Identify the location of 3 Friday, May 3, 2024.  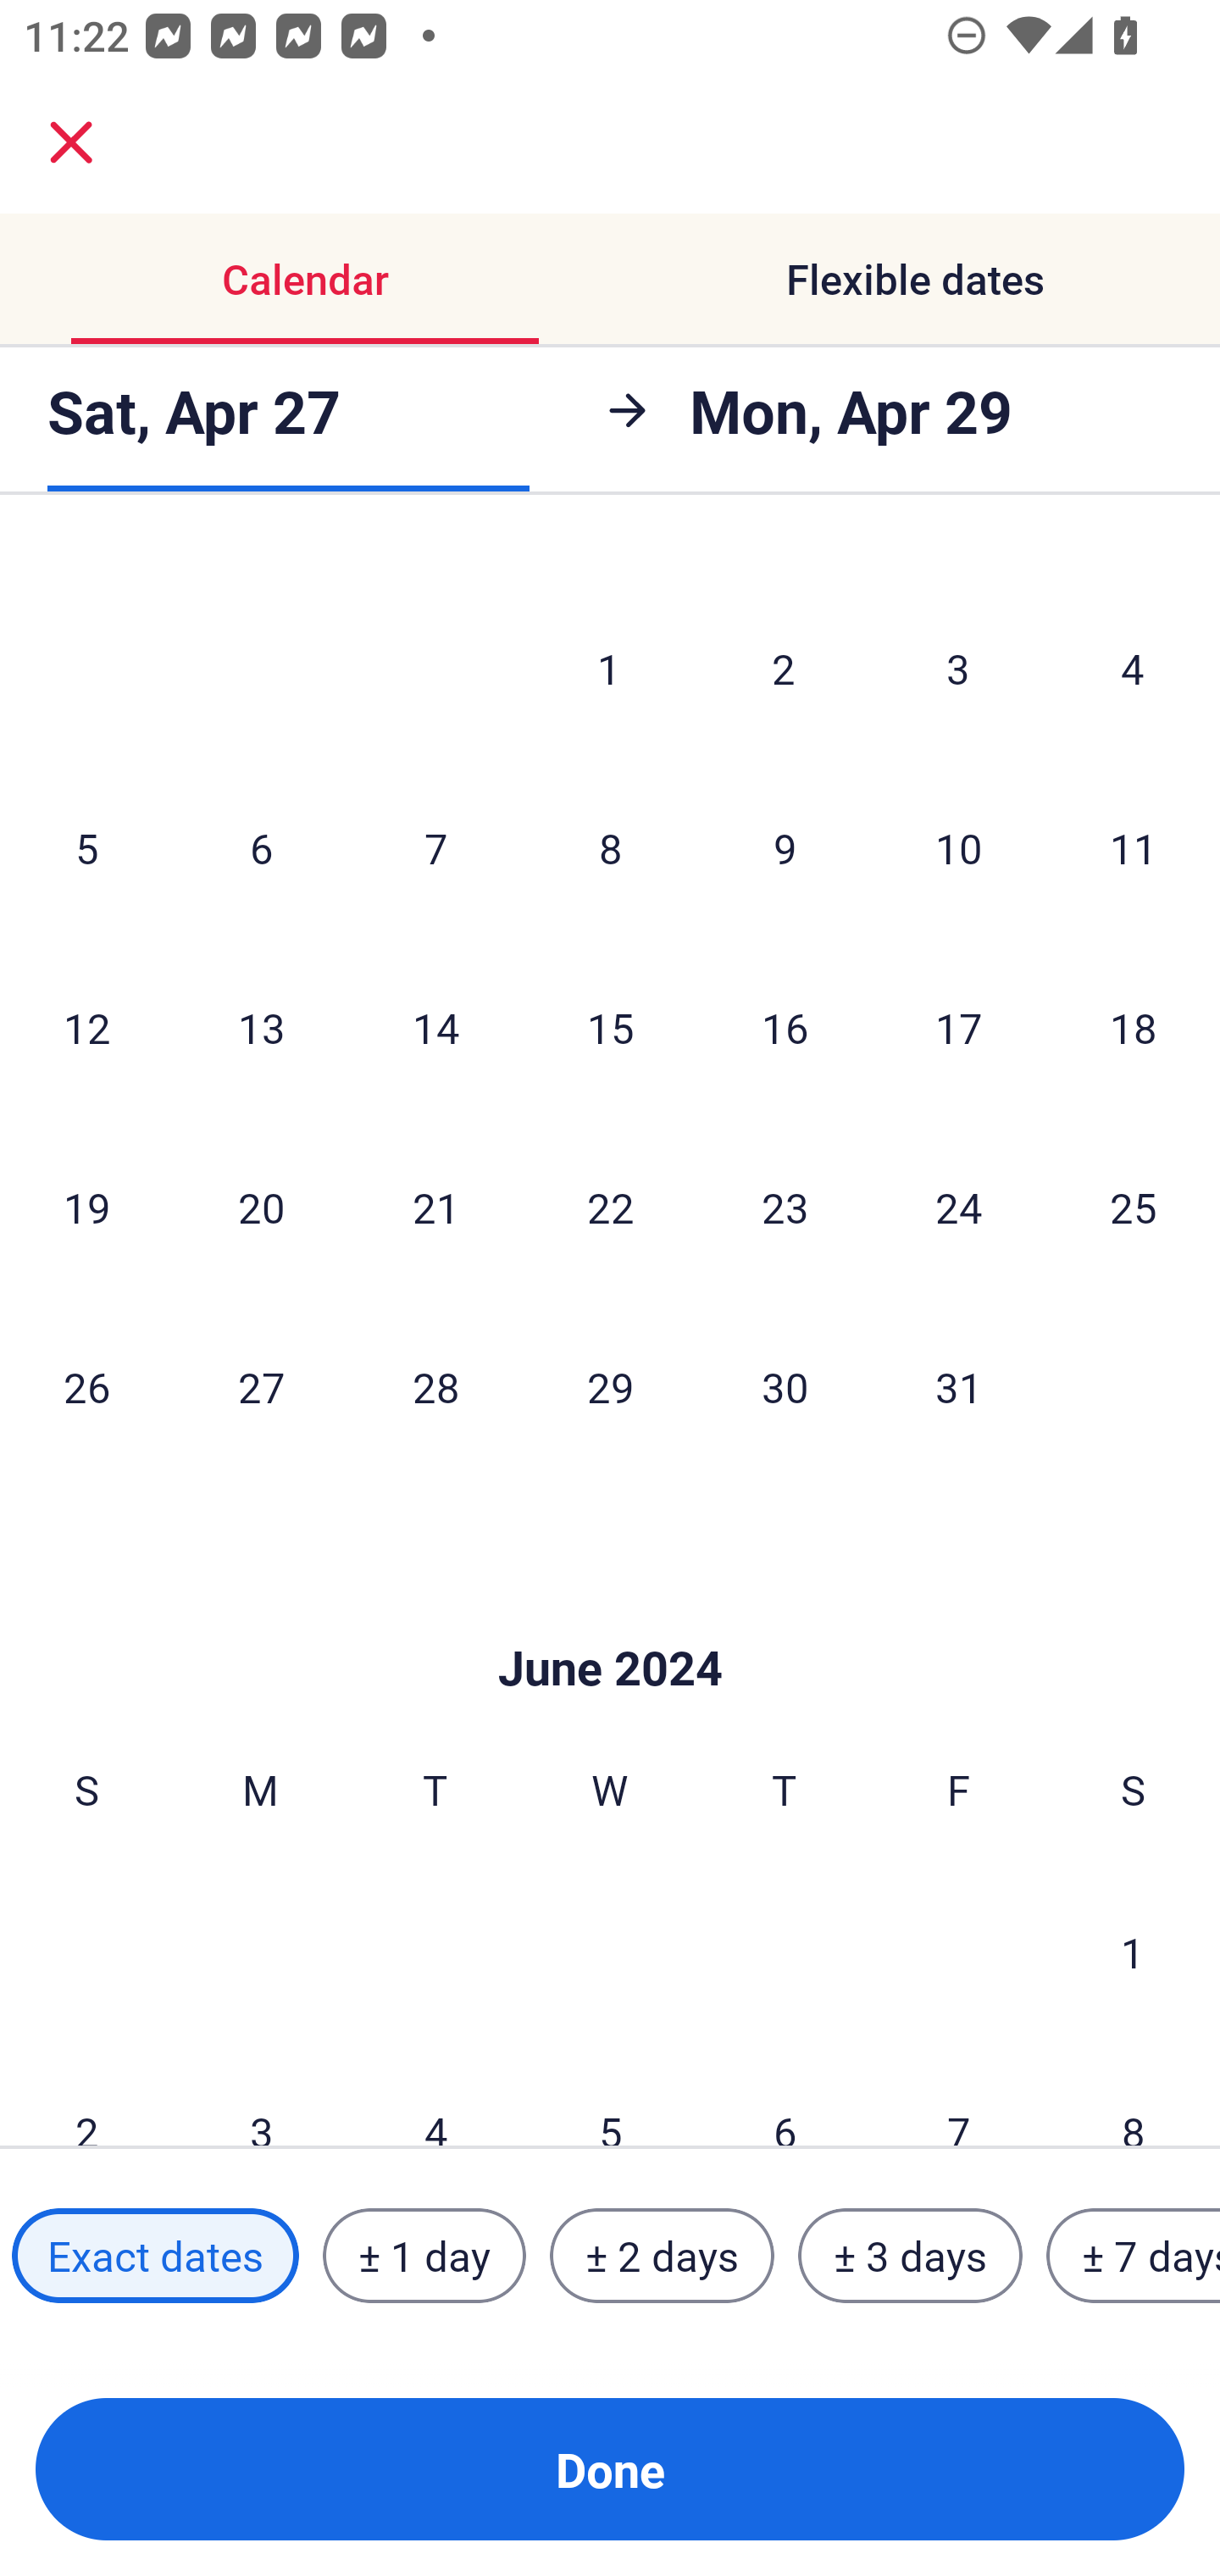
(958, 668).